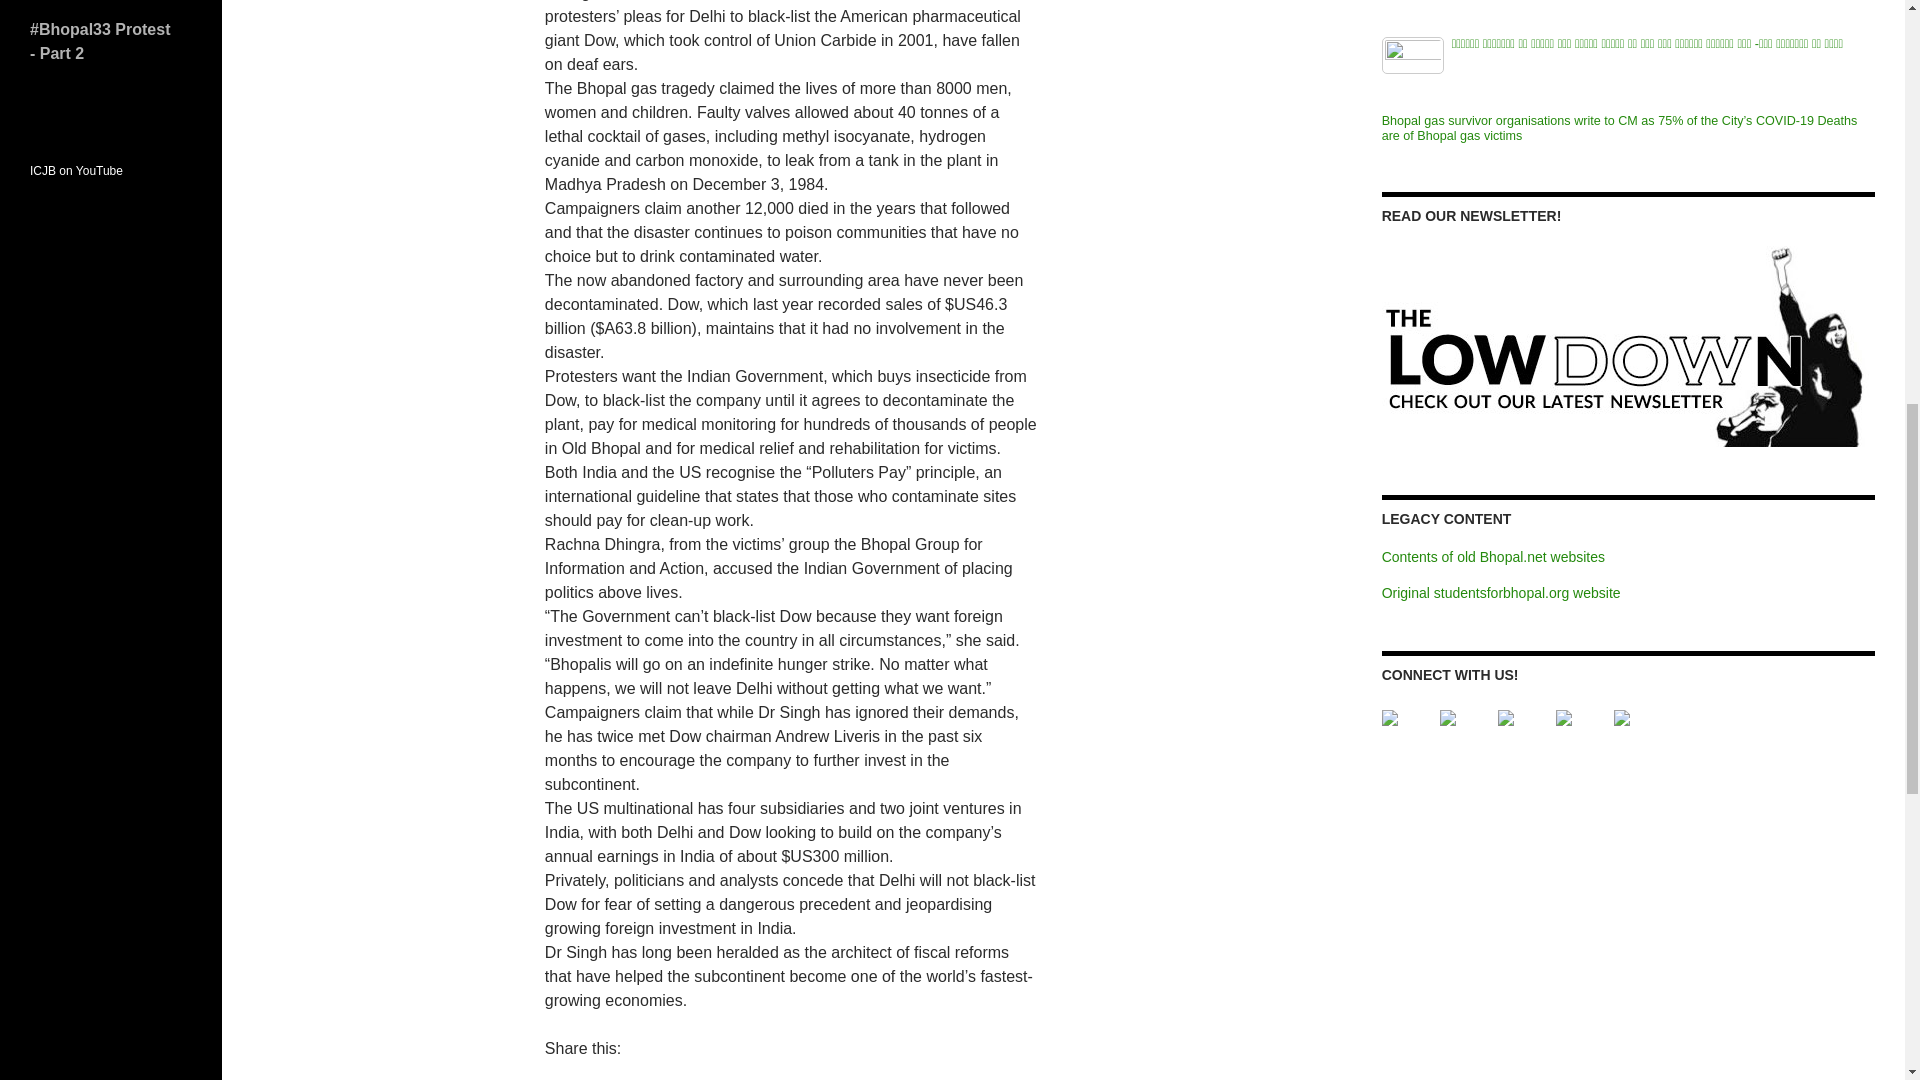  What do you see at coordinates (1406, 734) in the screenshot?
I see `Follow us on facebook` at bounding box center [1406, 734].